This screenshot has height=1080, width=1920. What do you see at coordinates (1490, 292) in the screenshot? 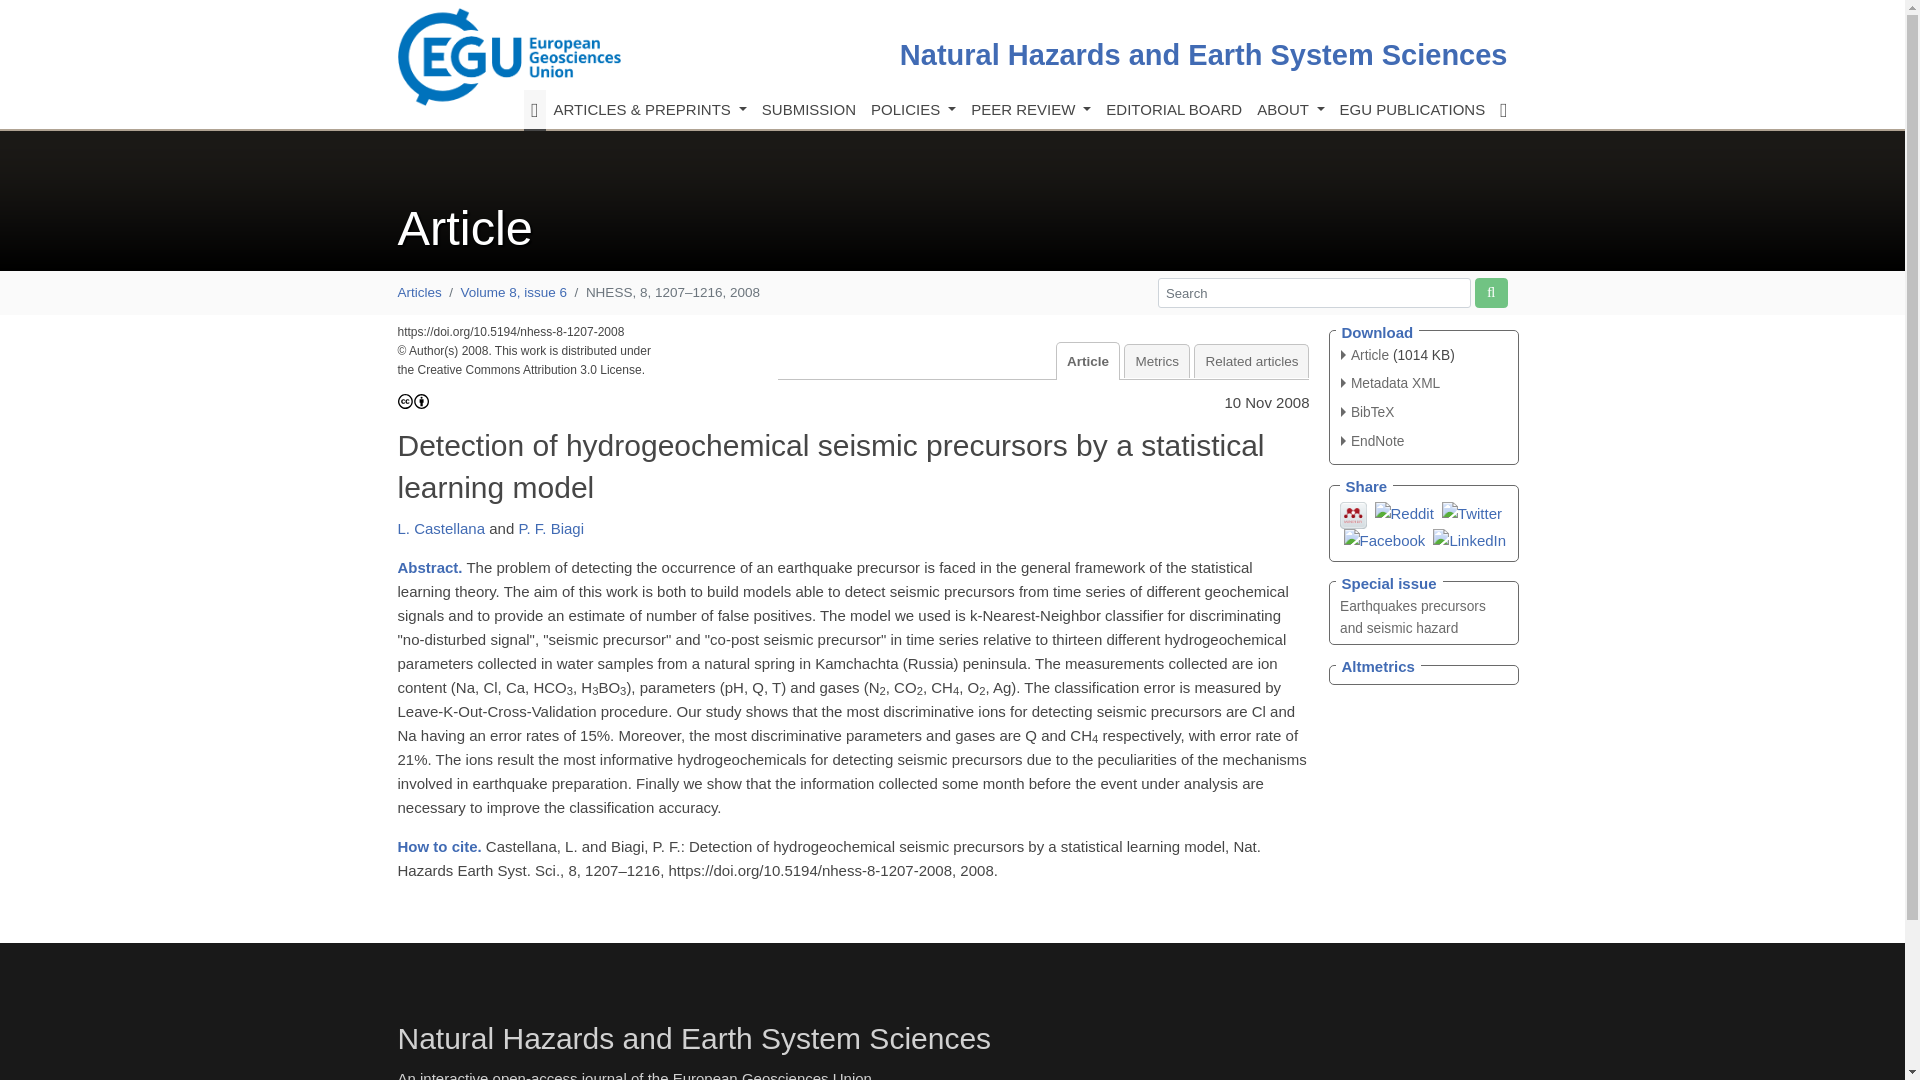
I see `Start site search` at bounding box center [1490, 292].